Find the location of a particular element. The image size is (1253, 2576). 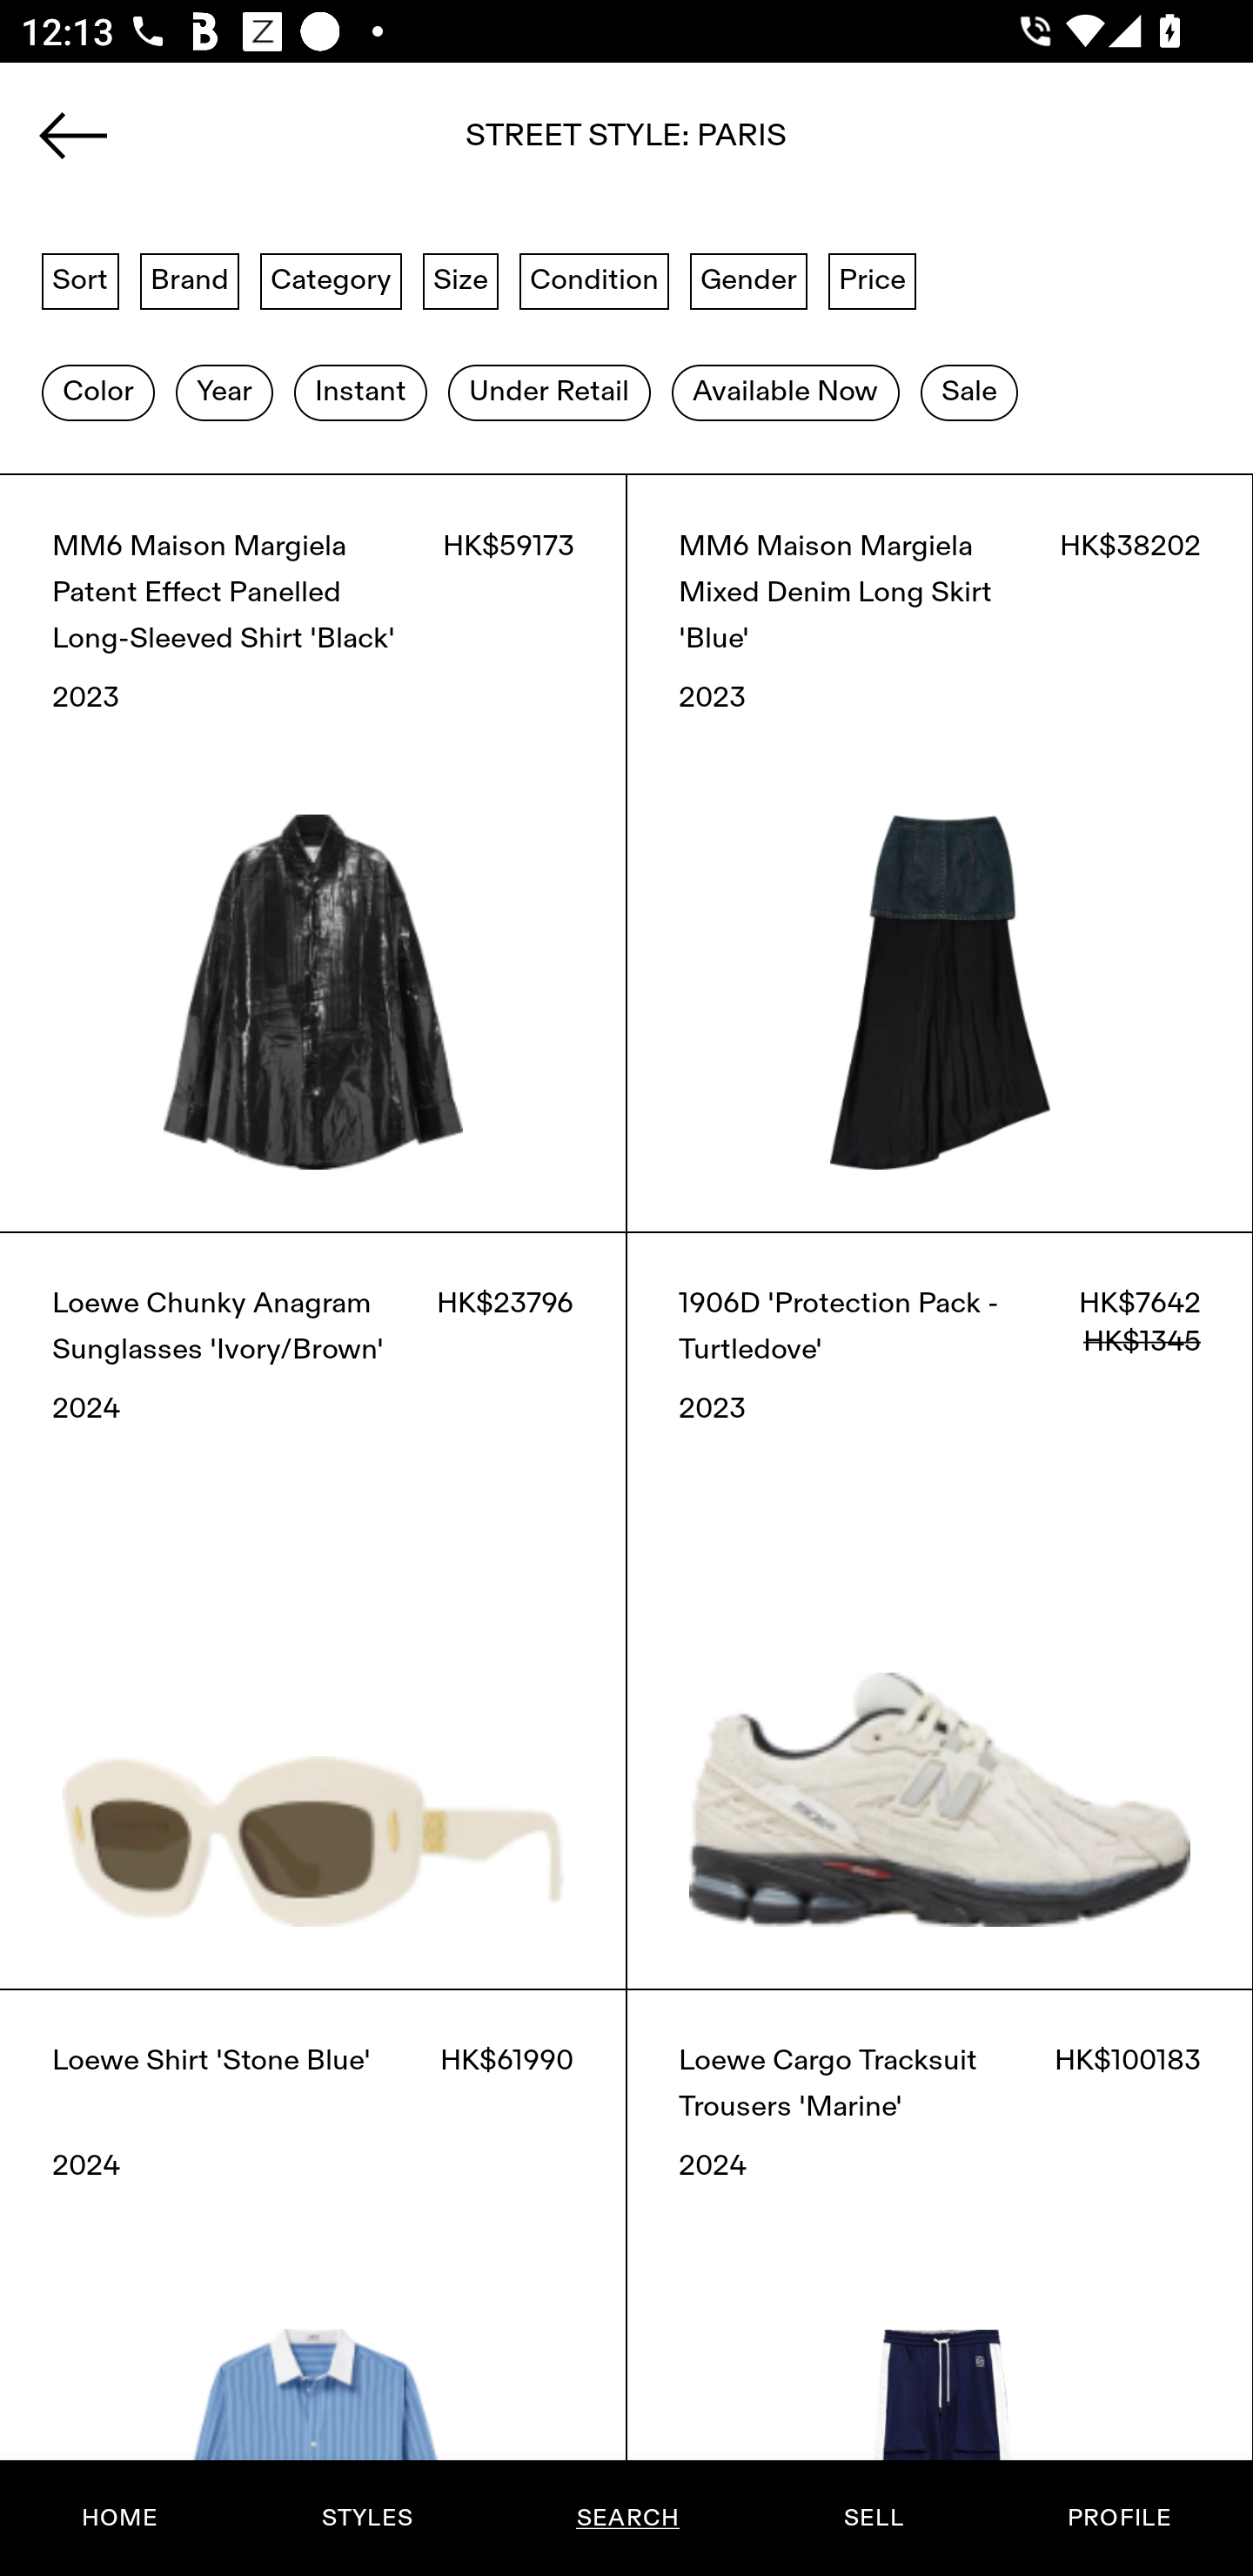

Sale is located at coordinates (969, 392).